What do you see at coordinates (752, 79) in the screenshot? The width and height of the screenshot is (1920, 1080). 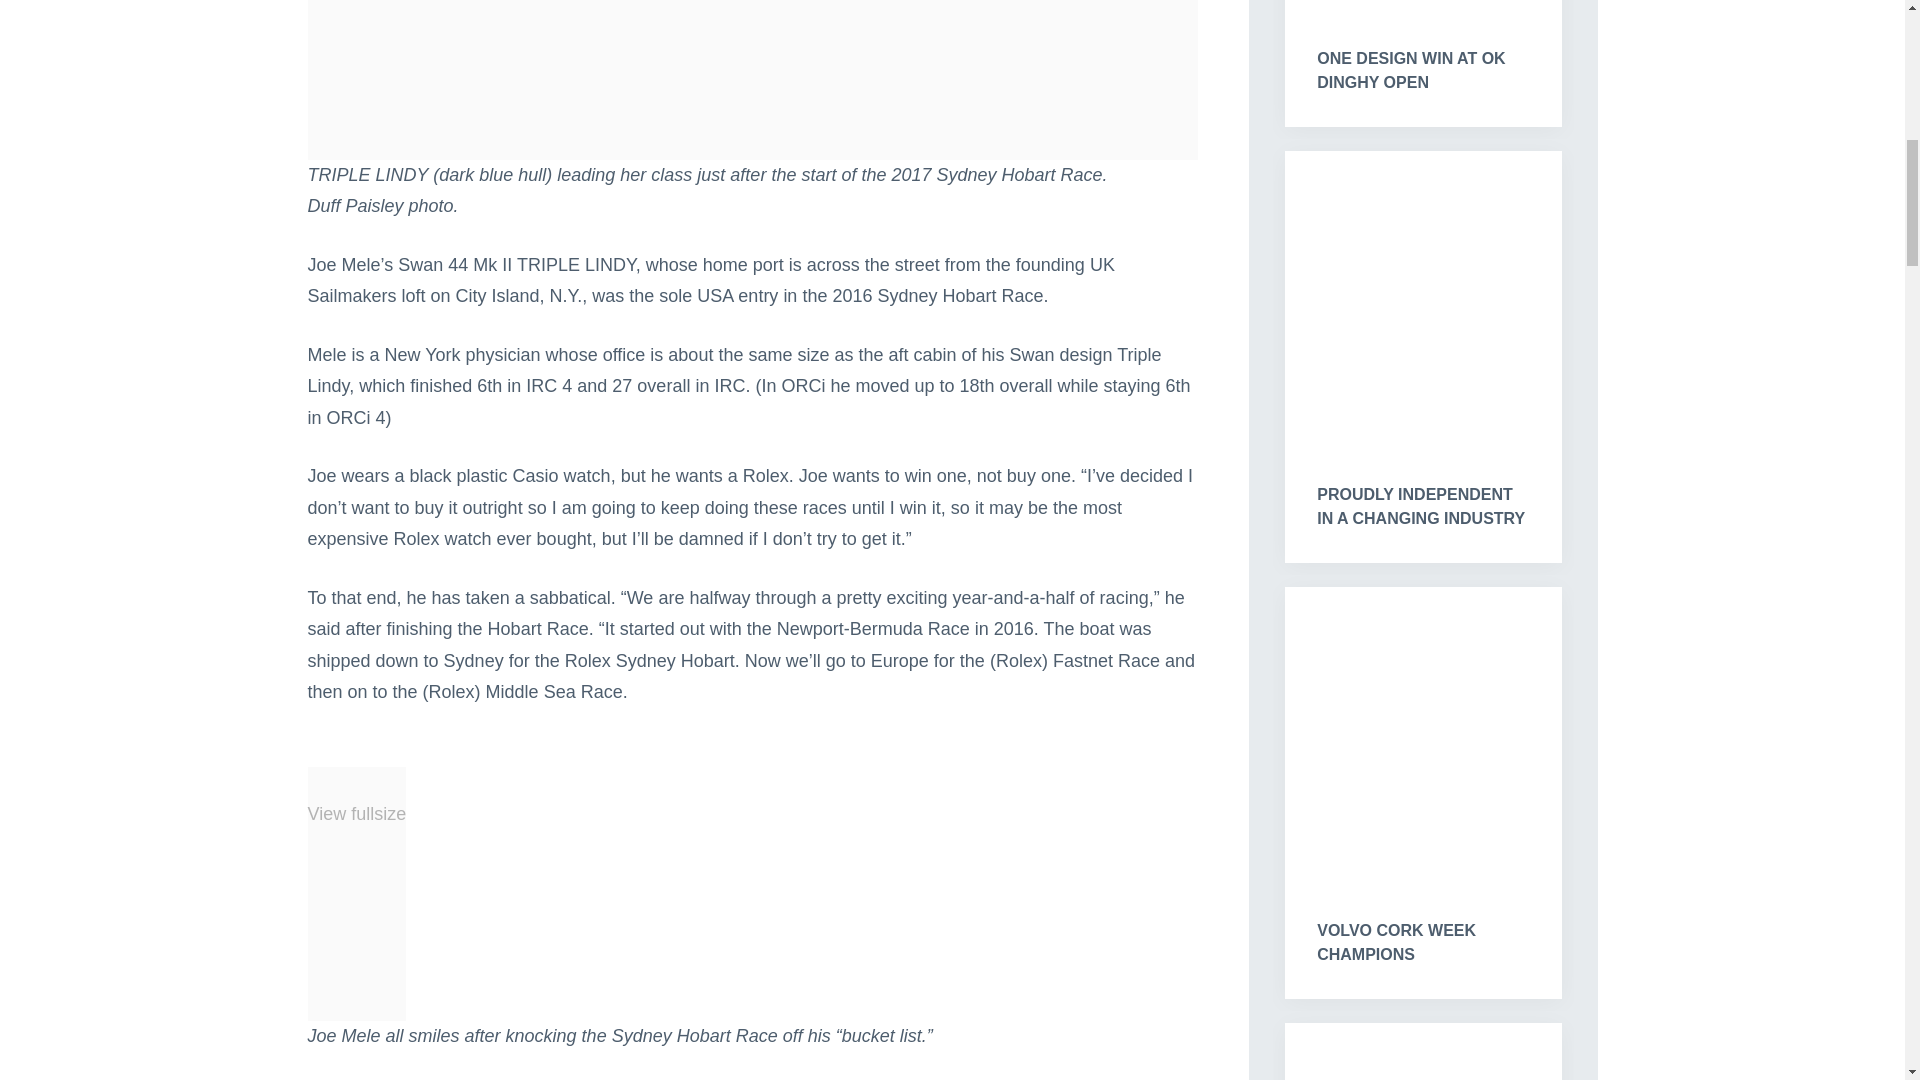 I see `View fullsize` at bounding box center [752, 79].